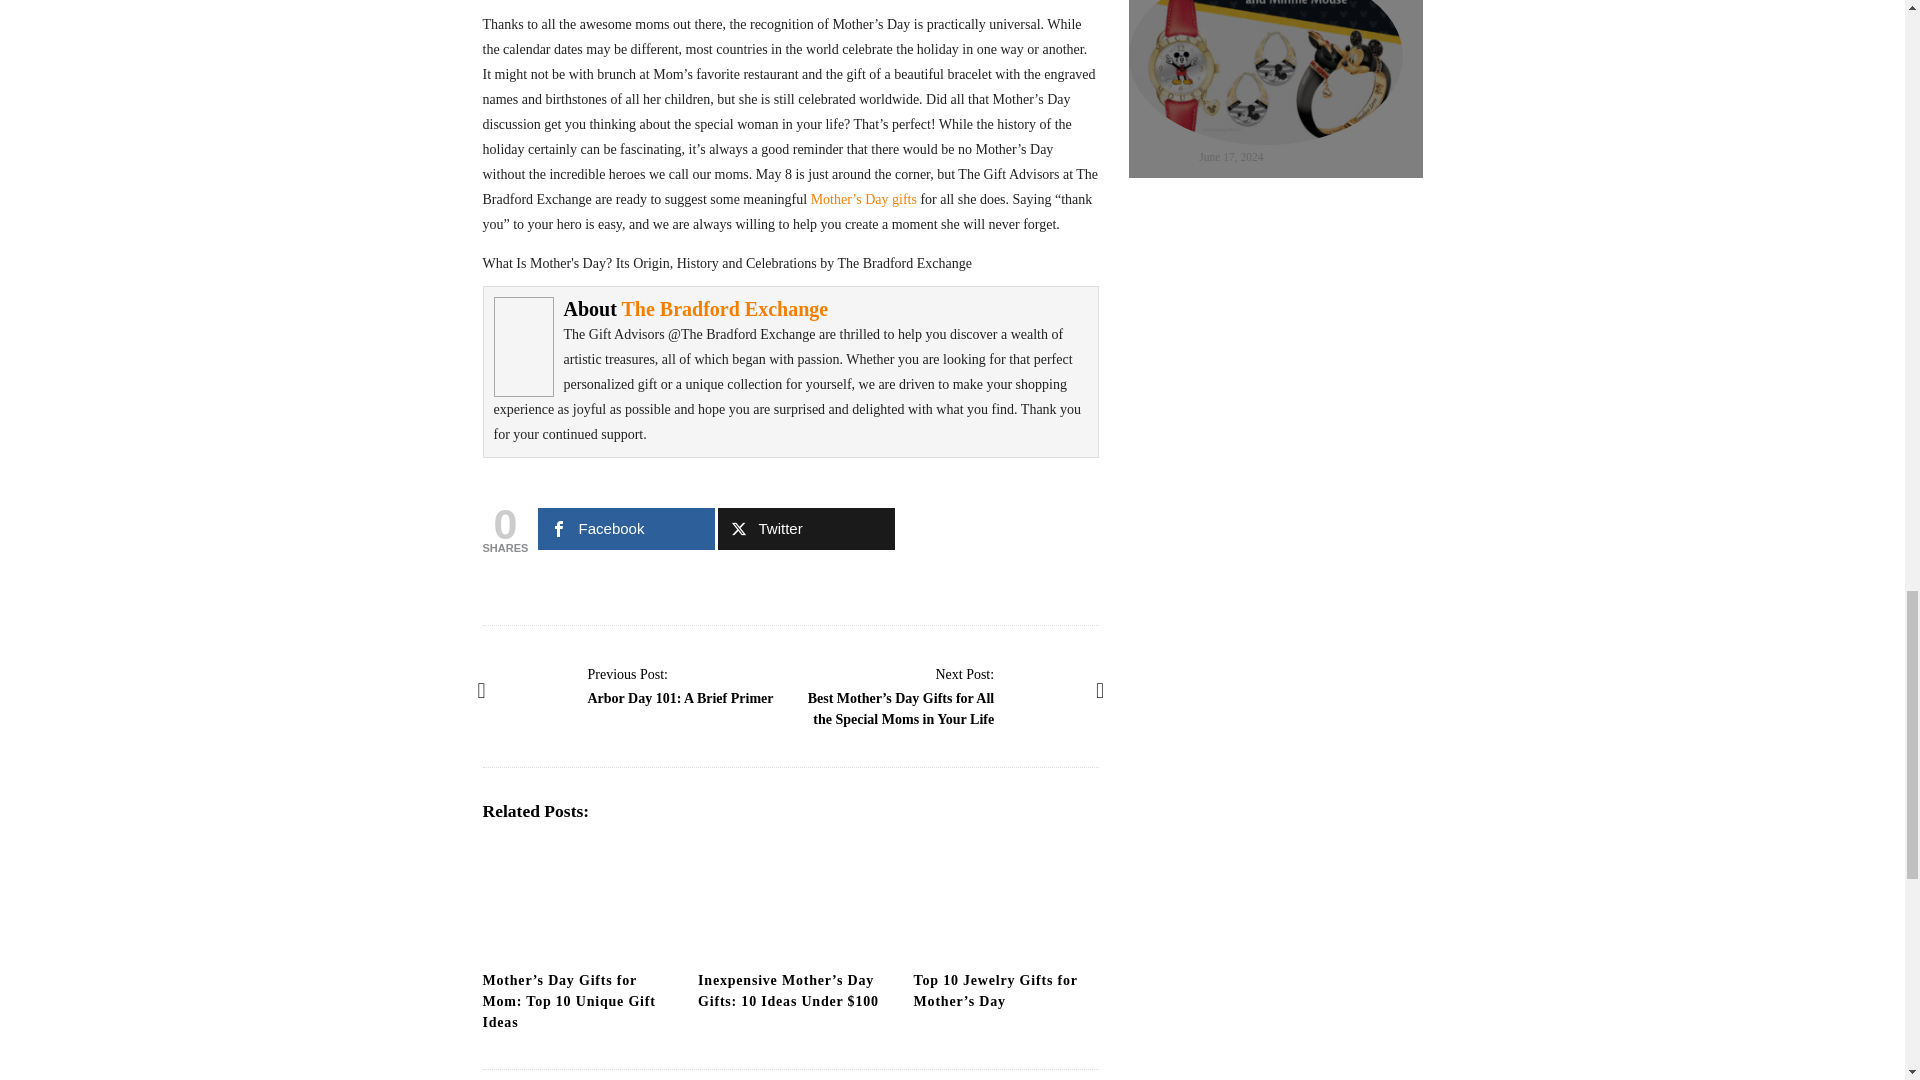 This screenshot has height=1080, width=1920. Describe the element at coordinates (726, 308) in the screenshot. I see `The Bradford Exchange` at that location.